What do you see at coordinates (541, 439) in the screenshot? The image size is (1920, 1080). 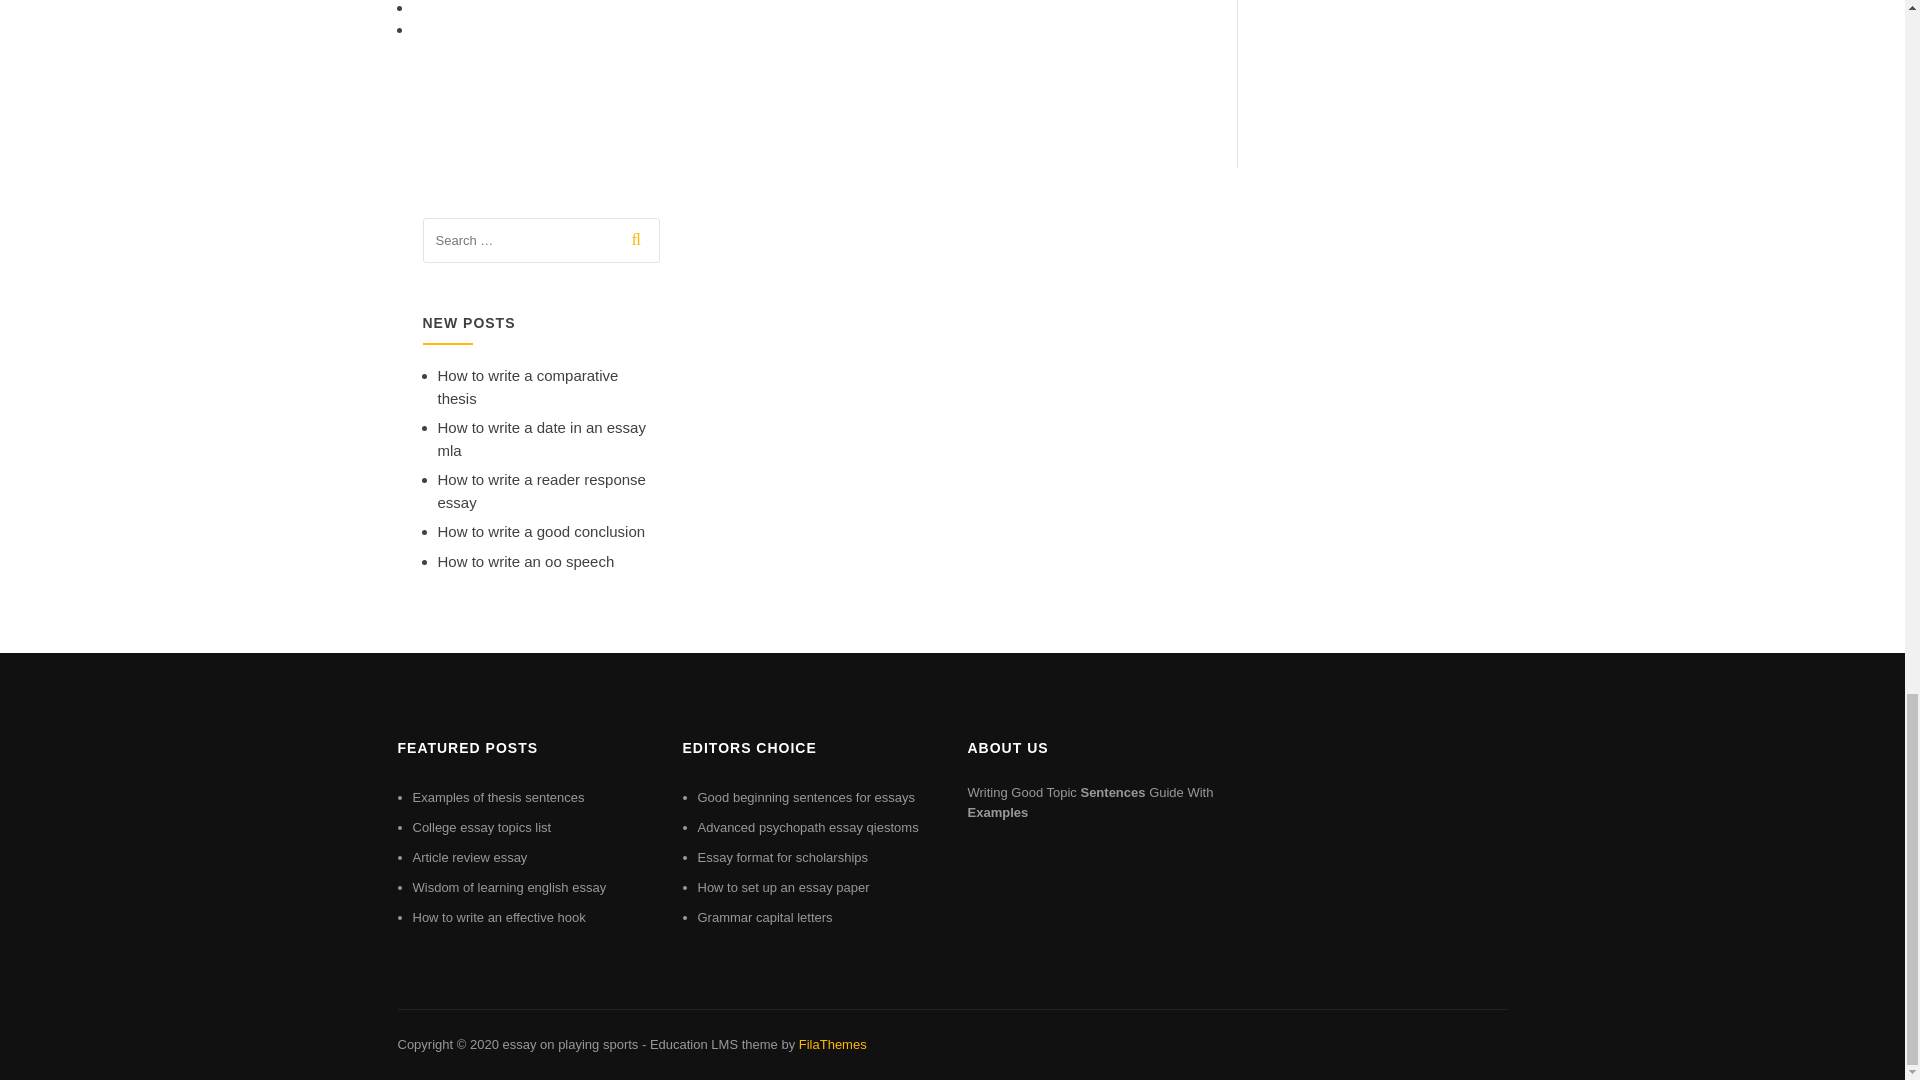 I see `How to write a date in an essay mla` at bounding box center [541, 439].